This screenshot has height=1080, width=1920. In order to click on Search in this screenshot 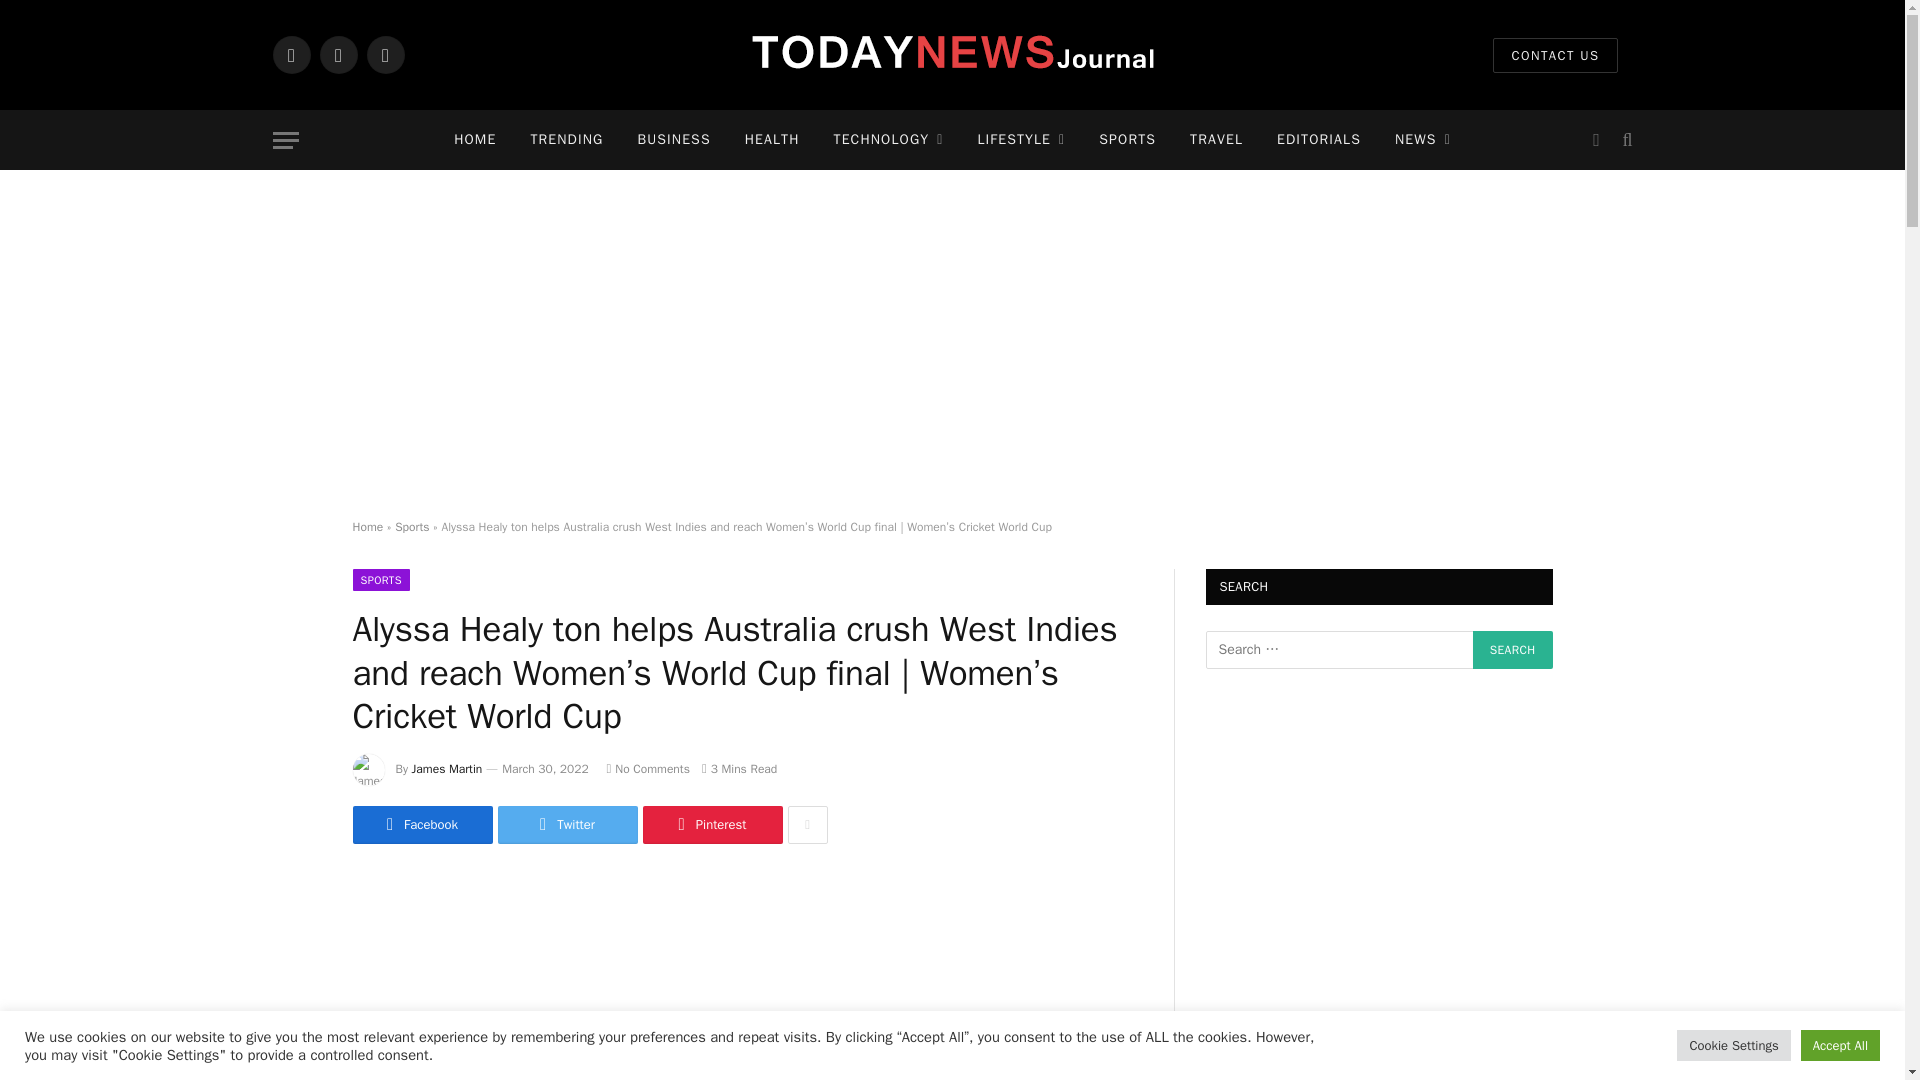, I will do `click(1625, 140)`.